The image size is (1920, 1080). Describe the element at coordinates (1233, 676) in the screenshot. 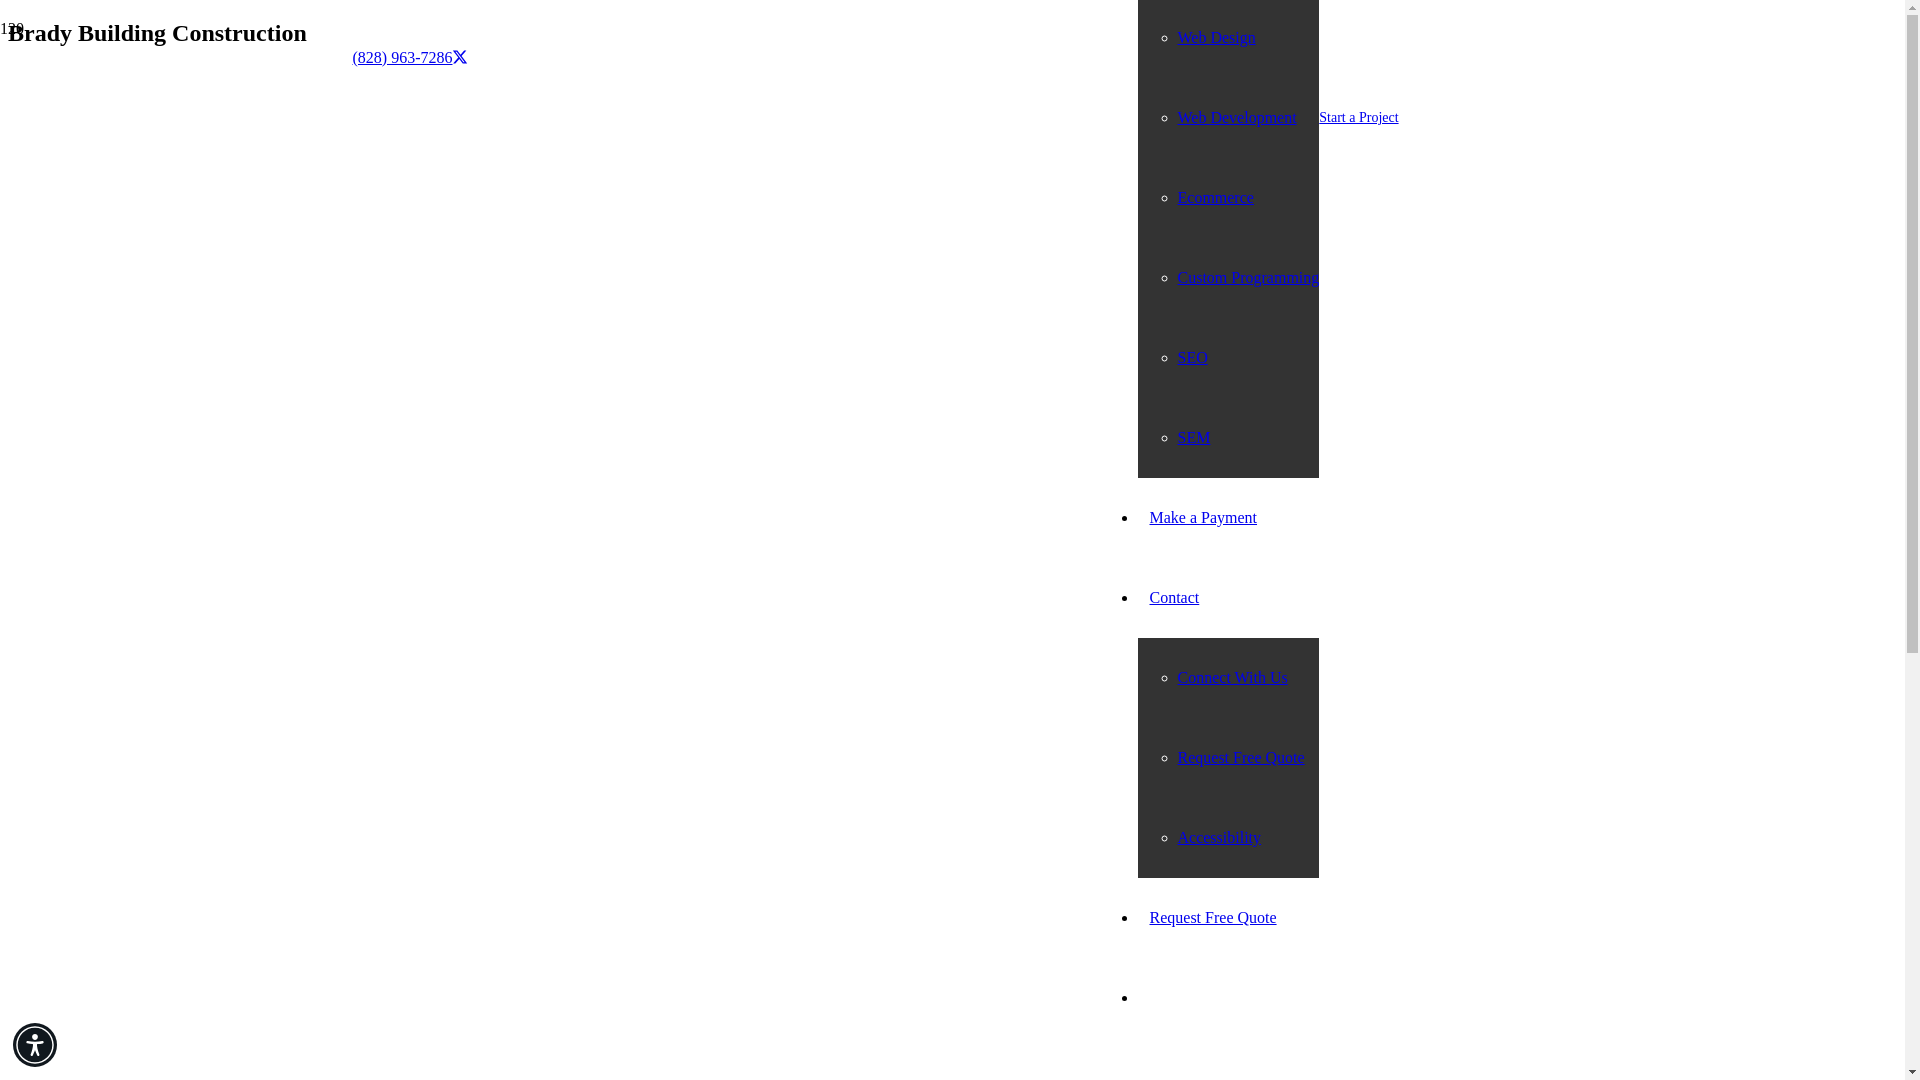

I see `Connect With Us` at that location.